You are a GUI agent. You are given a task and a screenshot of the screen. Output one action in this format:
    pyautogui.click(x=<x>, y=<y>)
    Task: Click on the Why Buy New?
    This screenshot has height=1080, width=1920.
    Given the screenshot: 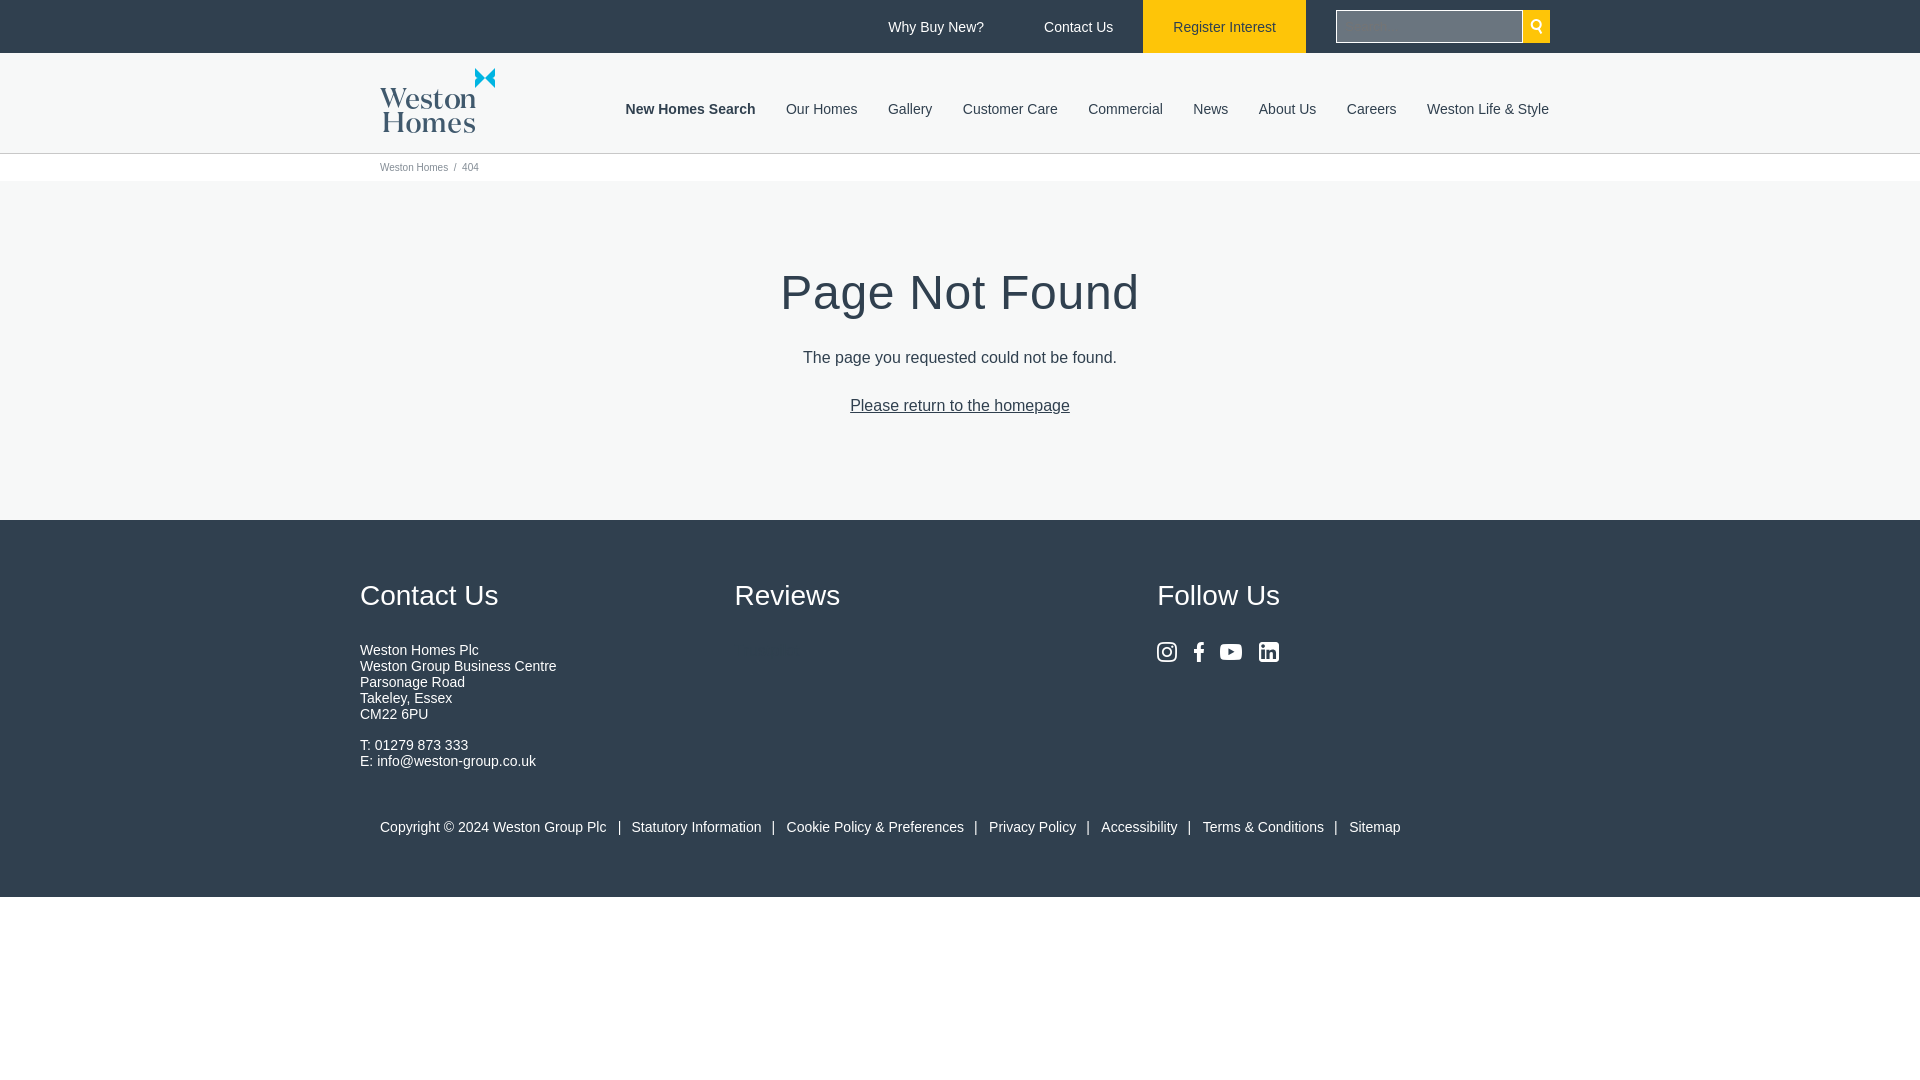 What is the action you would take?
    pyautogui.click(x=936, y=26)
    